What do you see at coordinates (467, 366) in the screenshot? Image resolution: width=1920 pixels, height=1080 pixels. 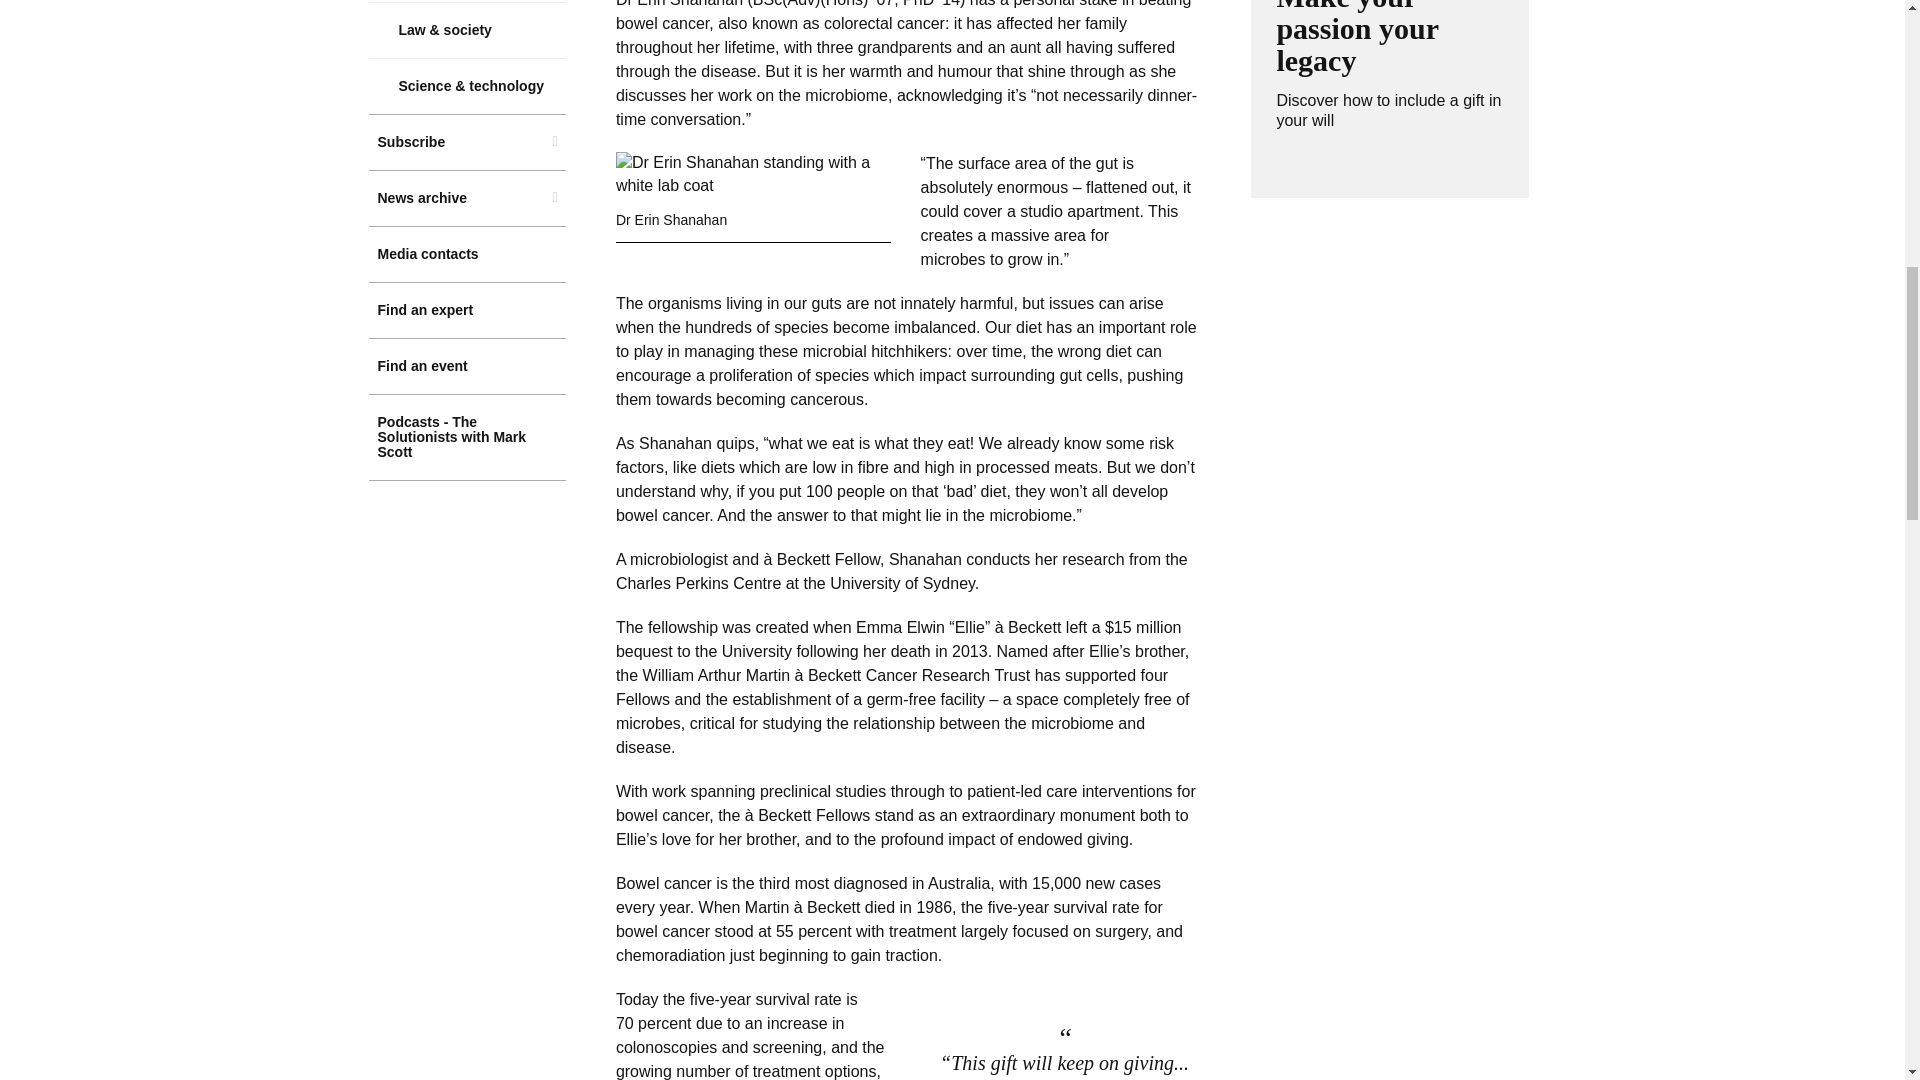 I see `Find an event` at bounding box center [467, 366].